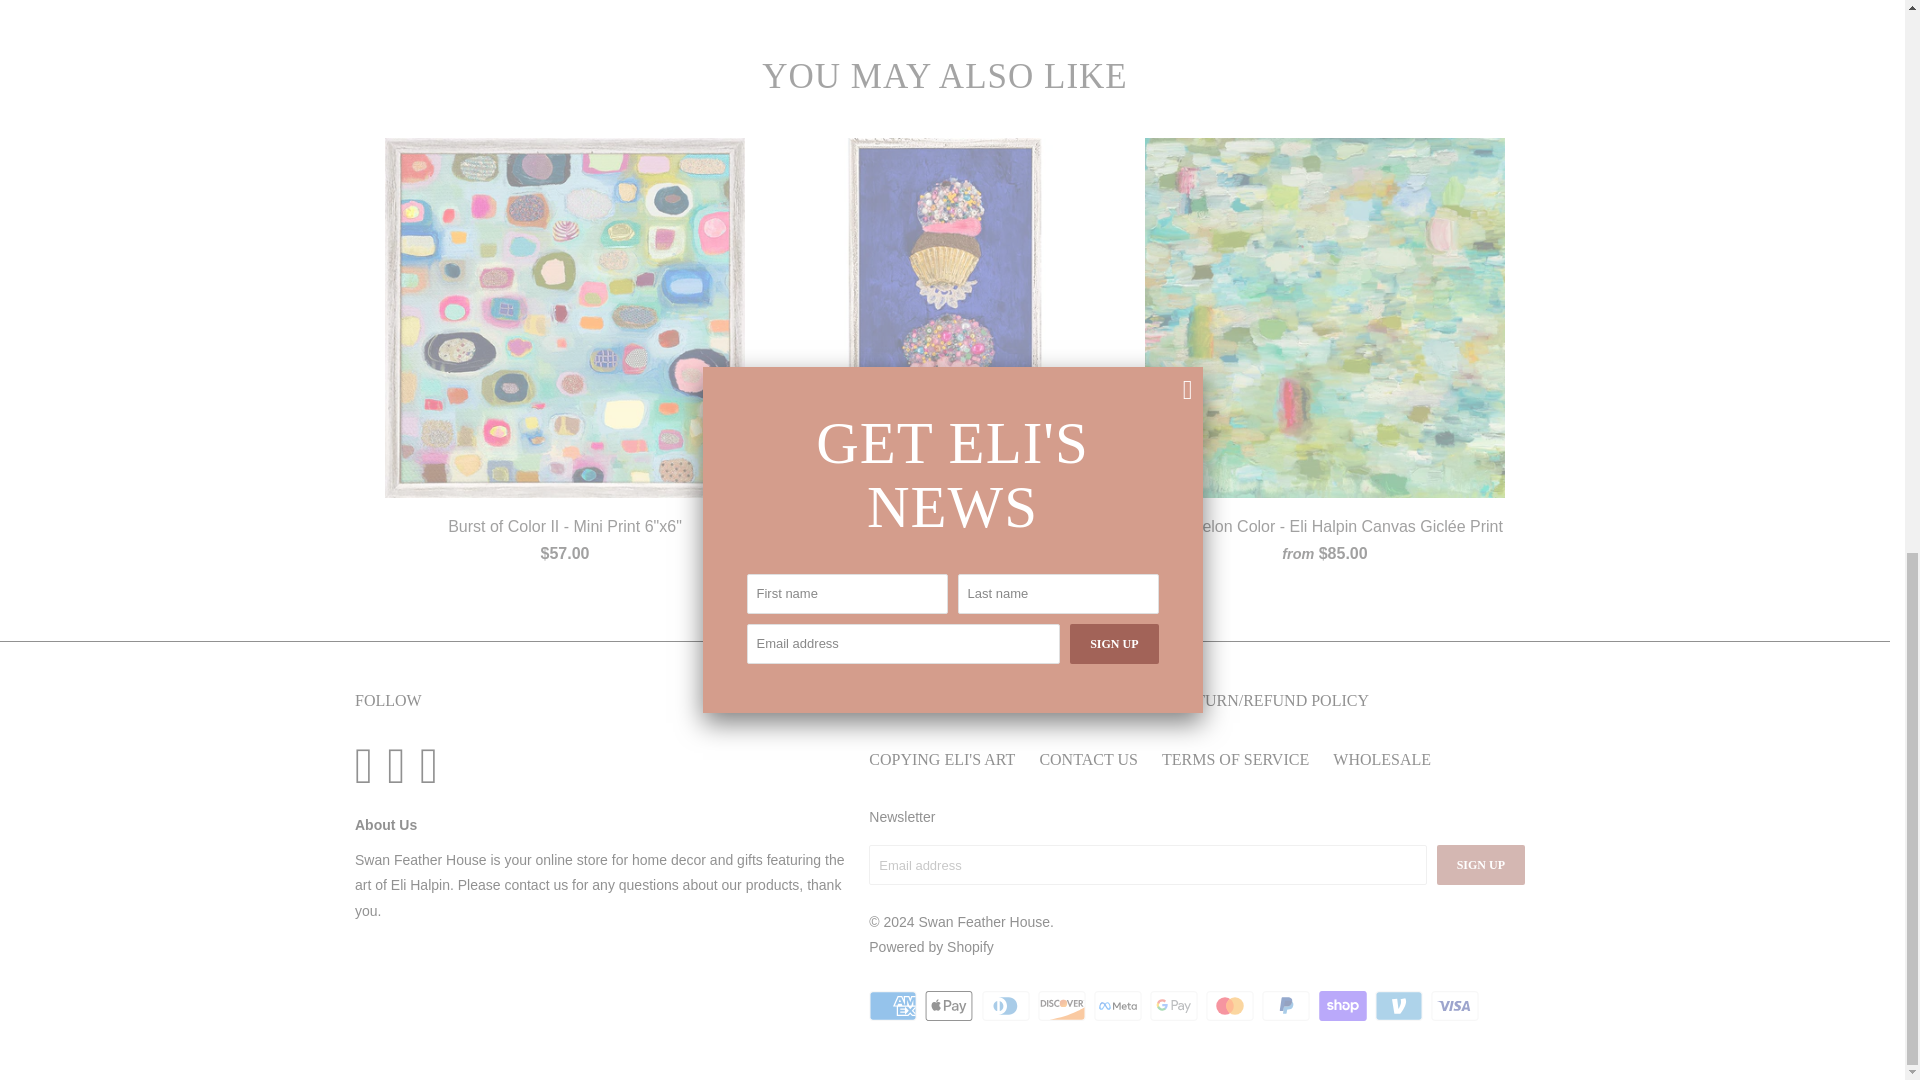 The image size is (1920, 1080). Describe the element at coordinates (1344, 1006) in the screenshot. I see `Shop Pay` at that location.